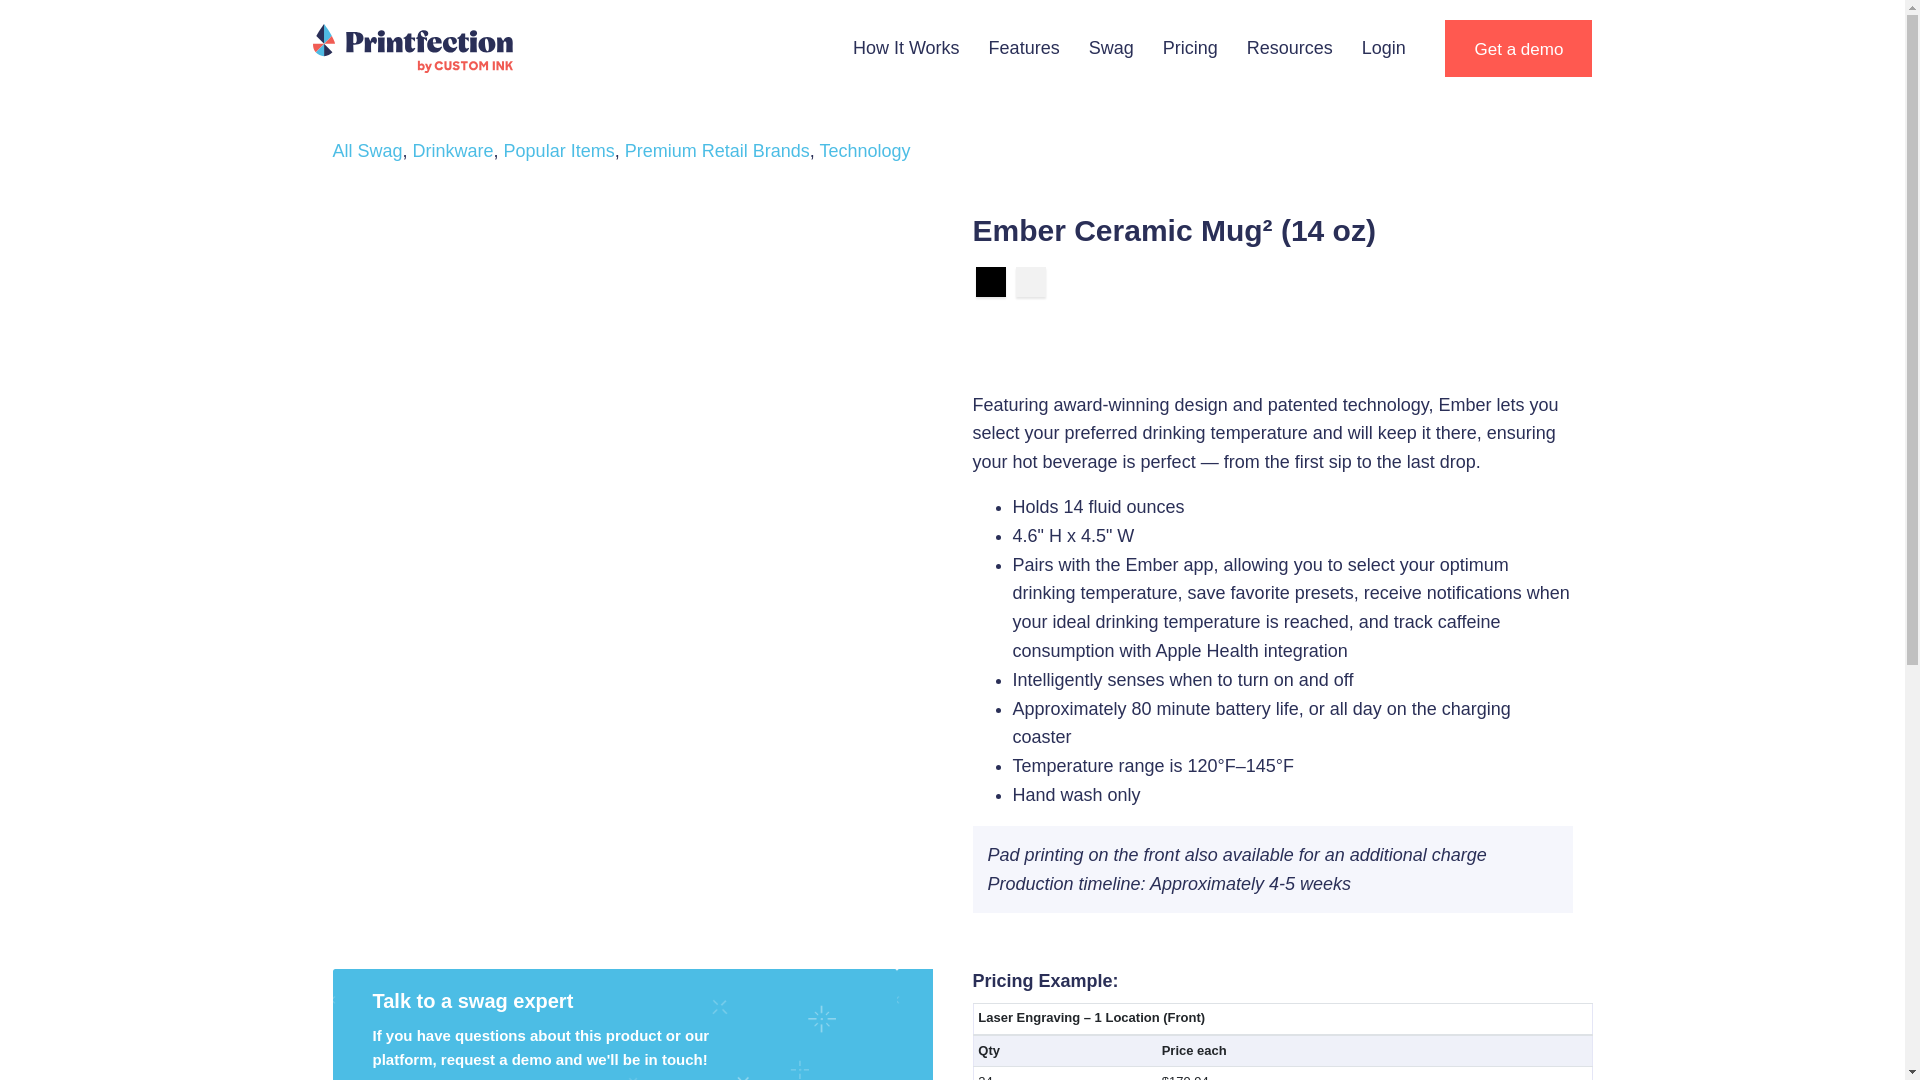  What do you see at coordinates (906, 48) in the screenshot?
I see `How It Works` at bounding box center [906, 48].